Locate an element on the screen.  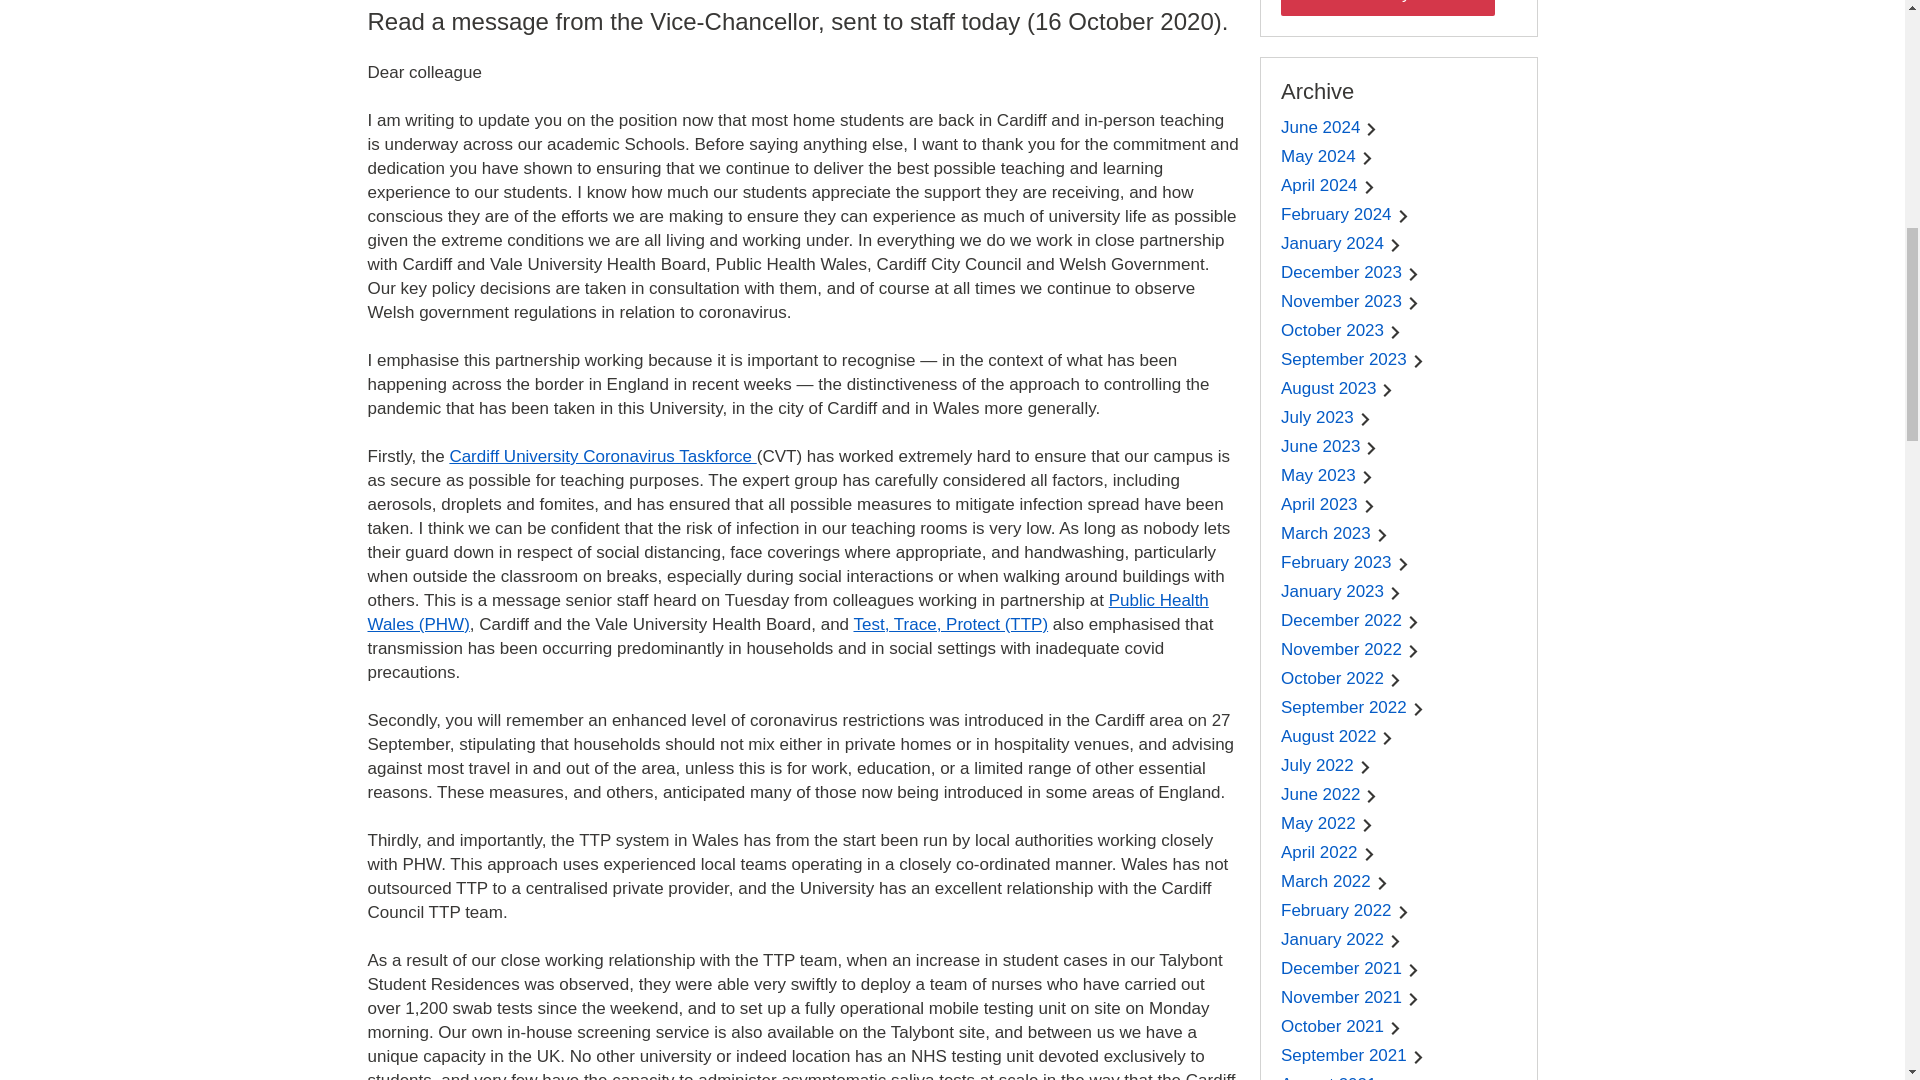
Chevron right is located at coordinates (1368, 158).